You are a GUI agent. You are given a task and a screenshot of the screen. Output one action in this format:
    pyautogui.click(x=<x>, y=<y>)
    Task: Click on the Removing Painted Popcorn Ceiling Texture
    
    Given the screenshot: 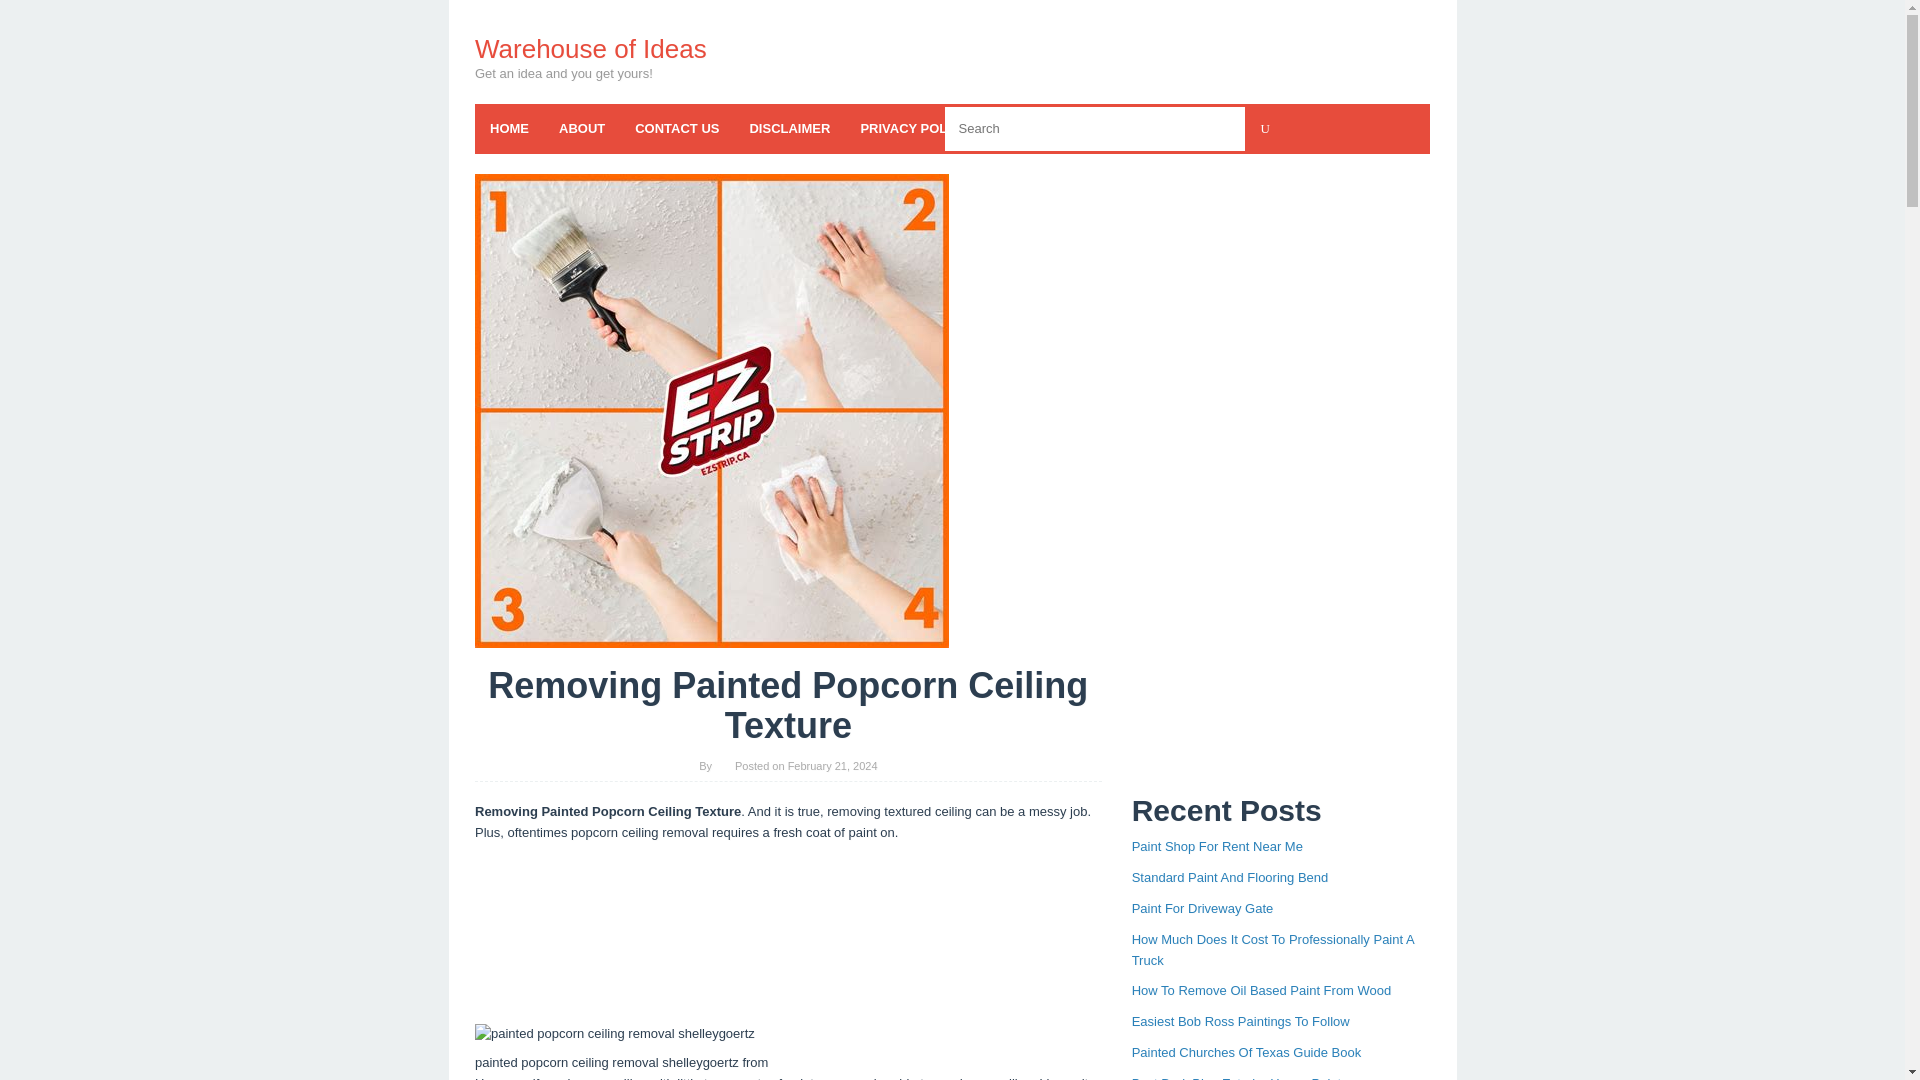 What is the action you would take?
    pyautogui.click(x=711, y=410)
    